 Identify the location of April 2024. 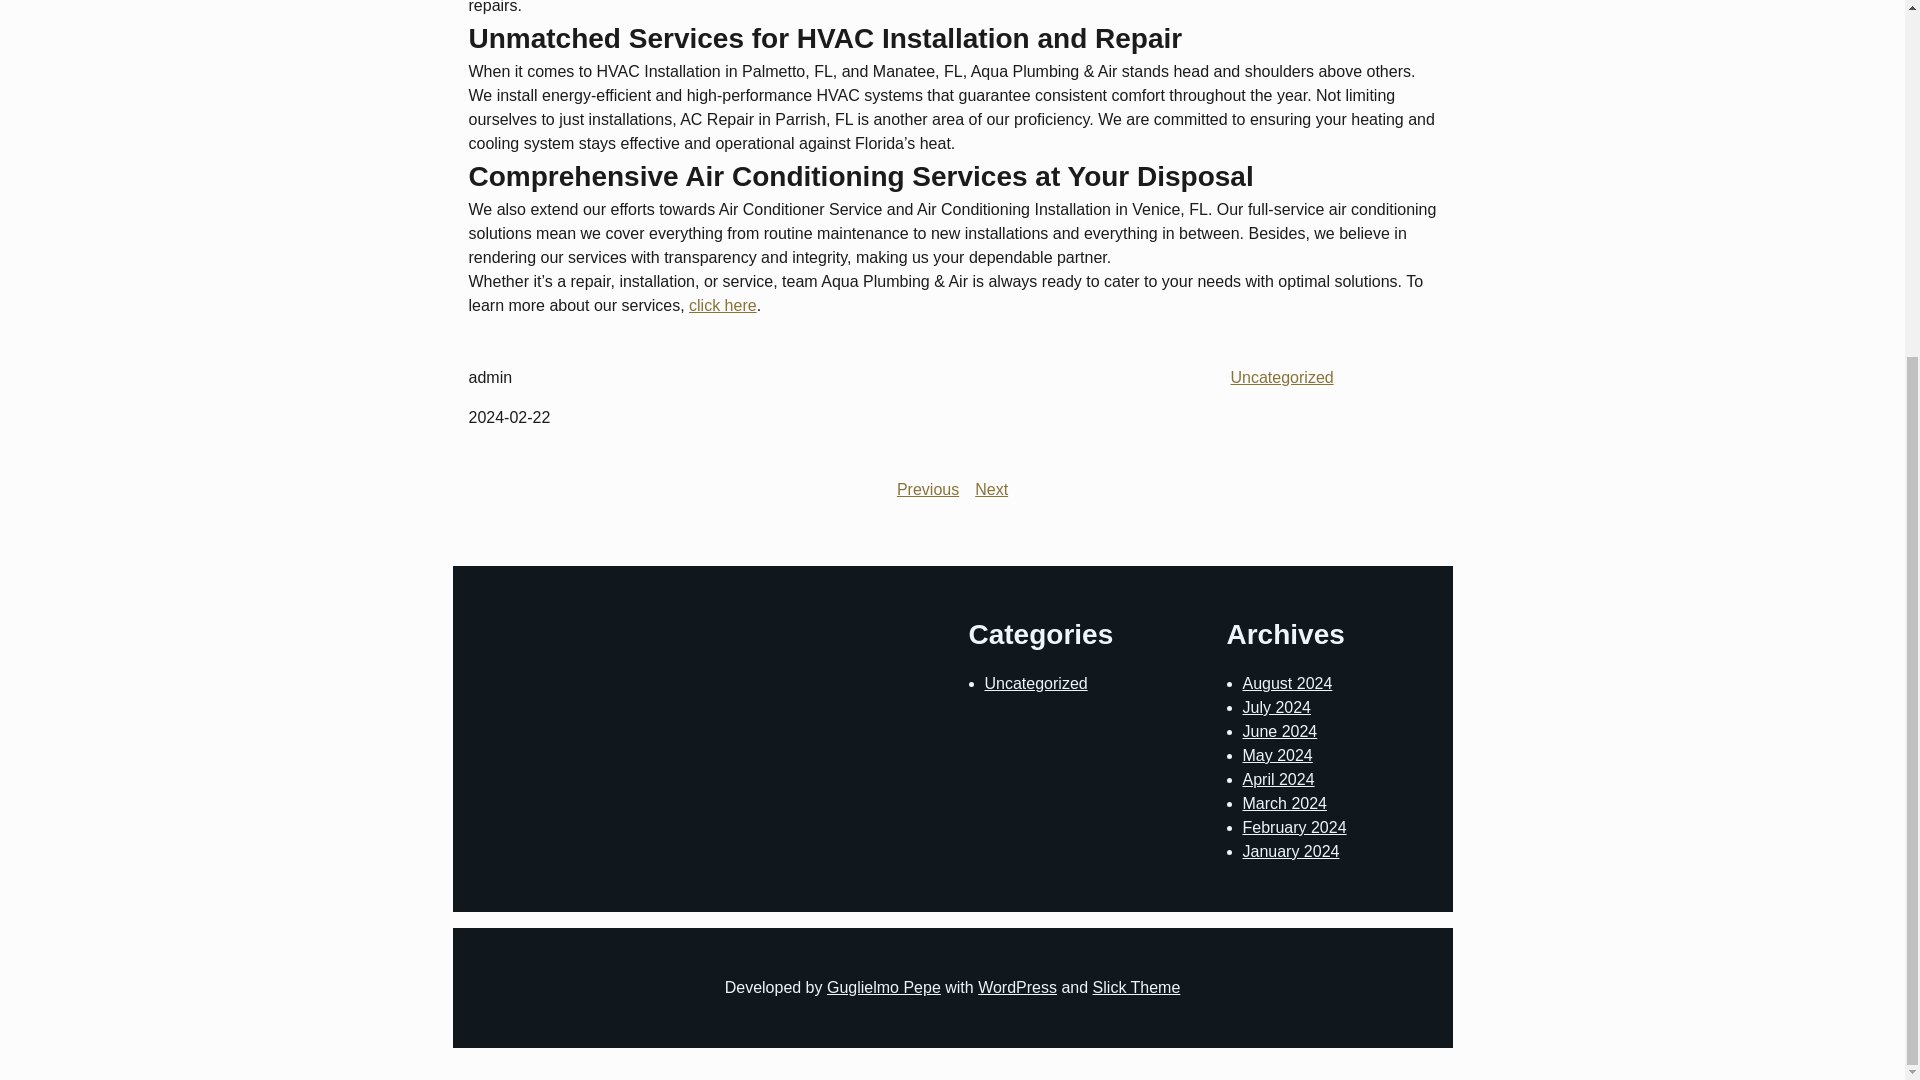
(1278, 780).